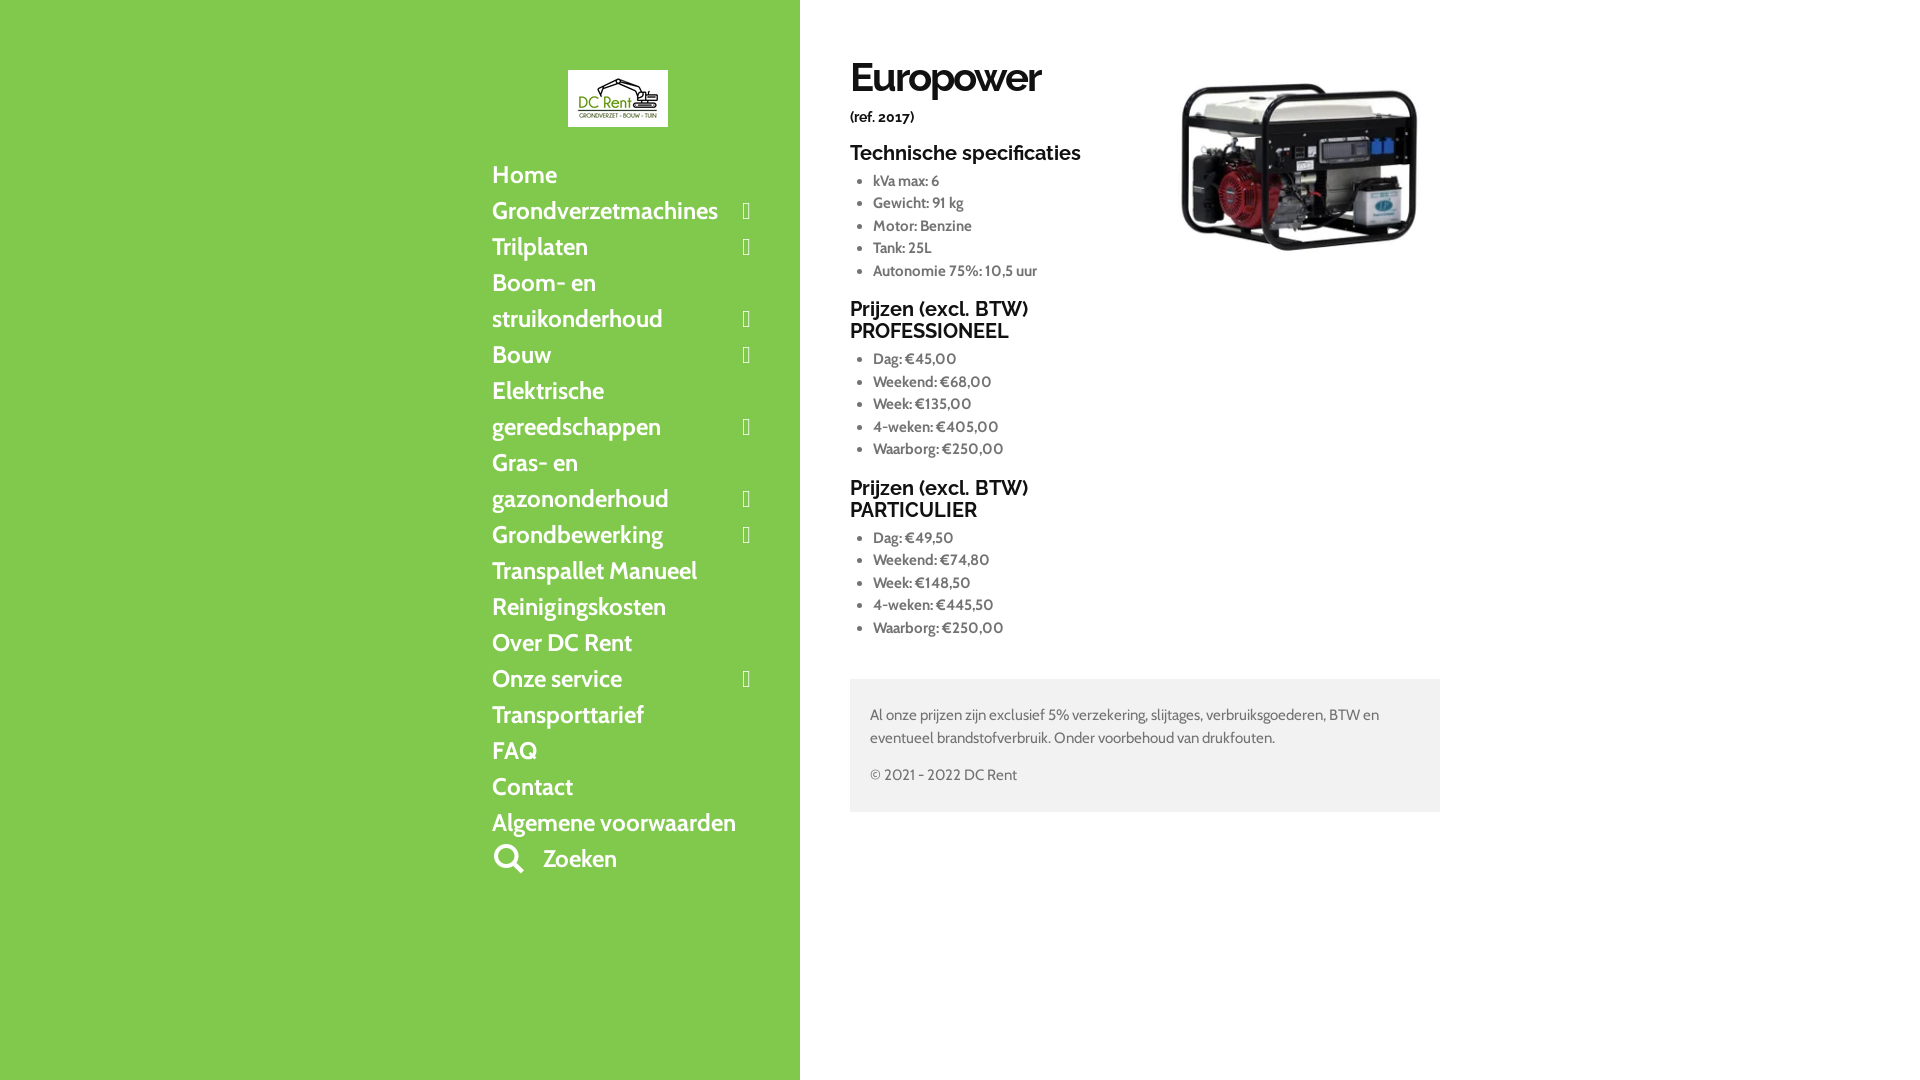 This screenshot has width=1920, height=1080. I want to click on Reinigingskosten, so click(625, 607).